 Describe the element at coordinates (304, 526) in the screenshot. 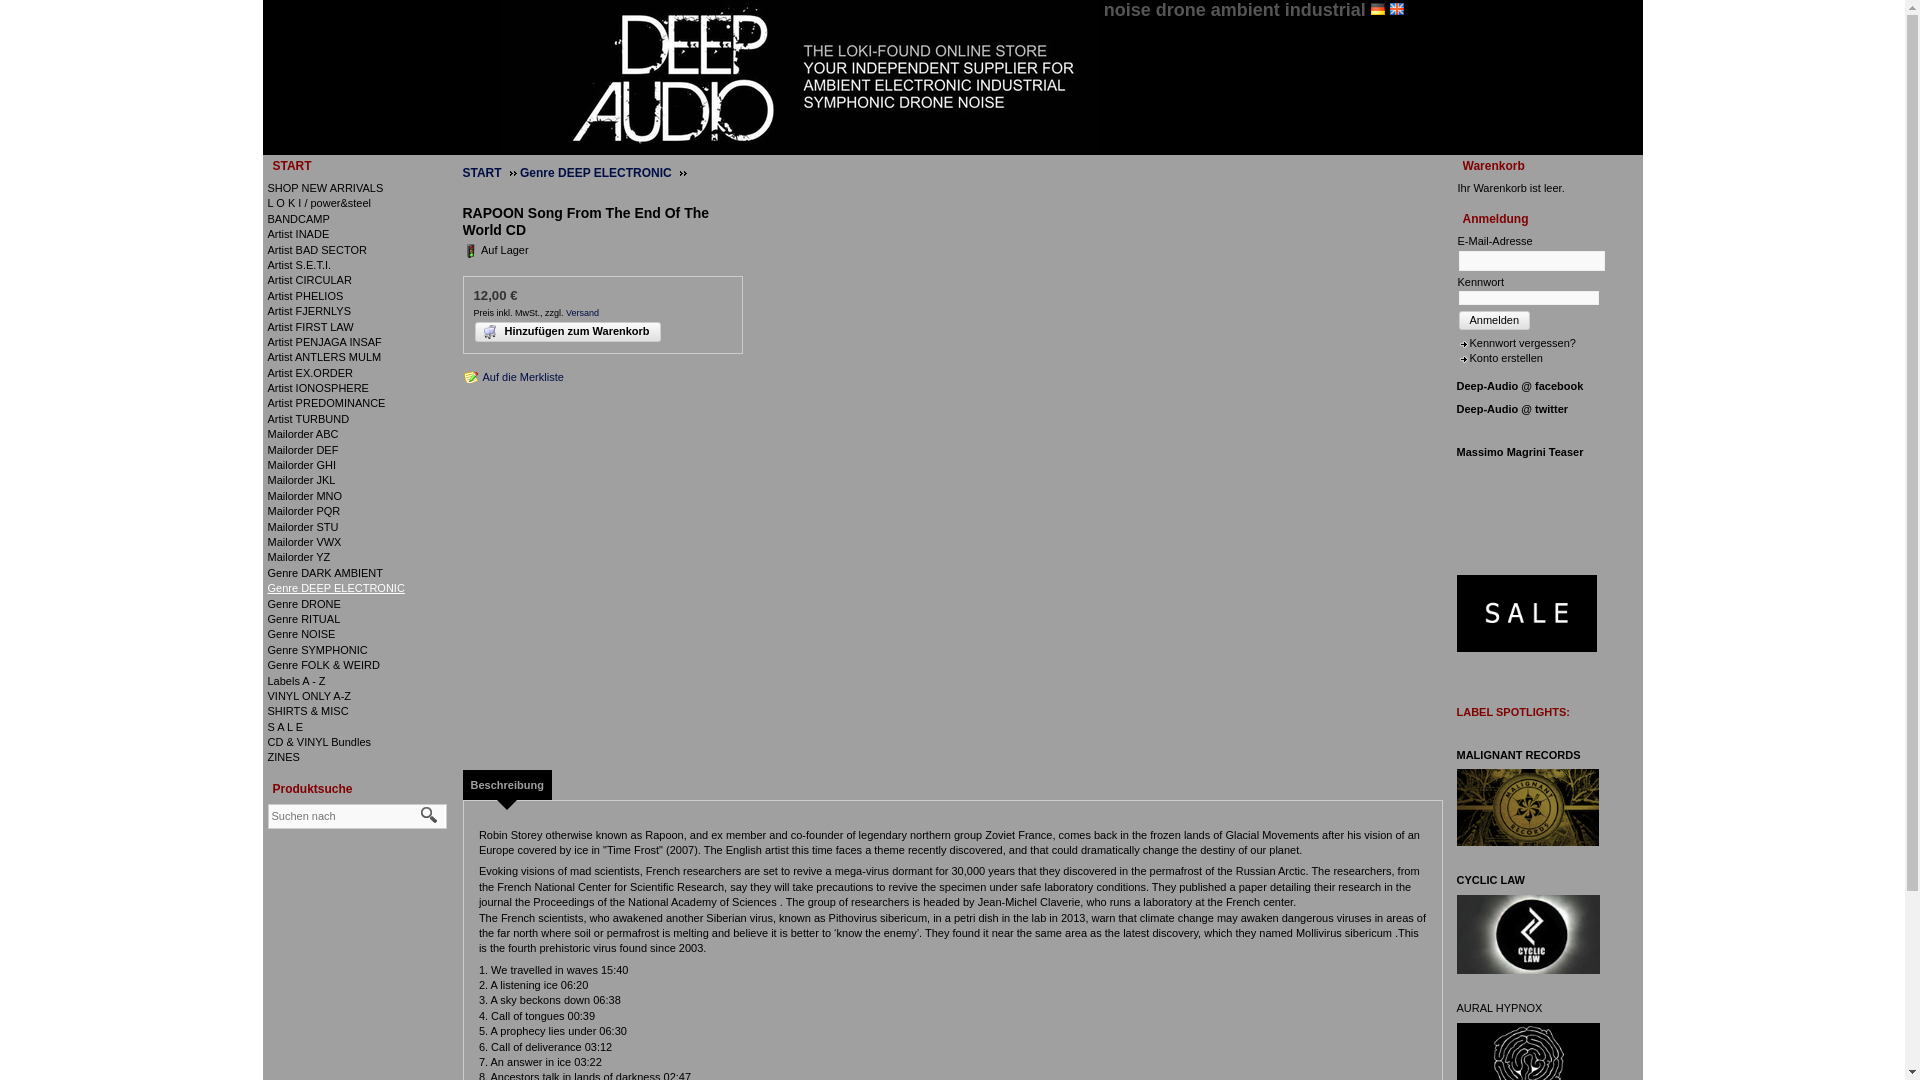

I see `Mailorder STU` at that location.